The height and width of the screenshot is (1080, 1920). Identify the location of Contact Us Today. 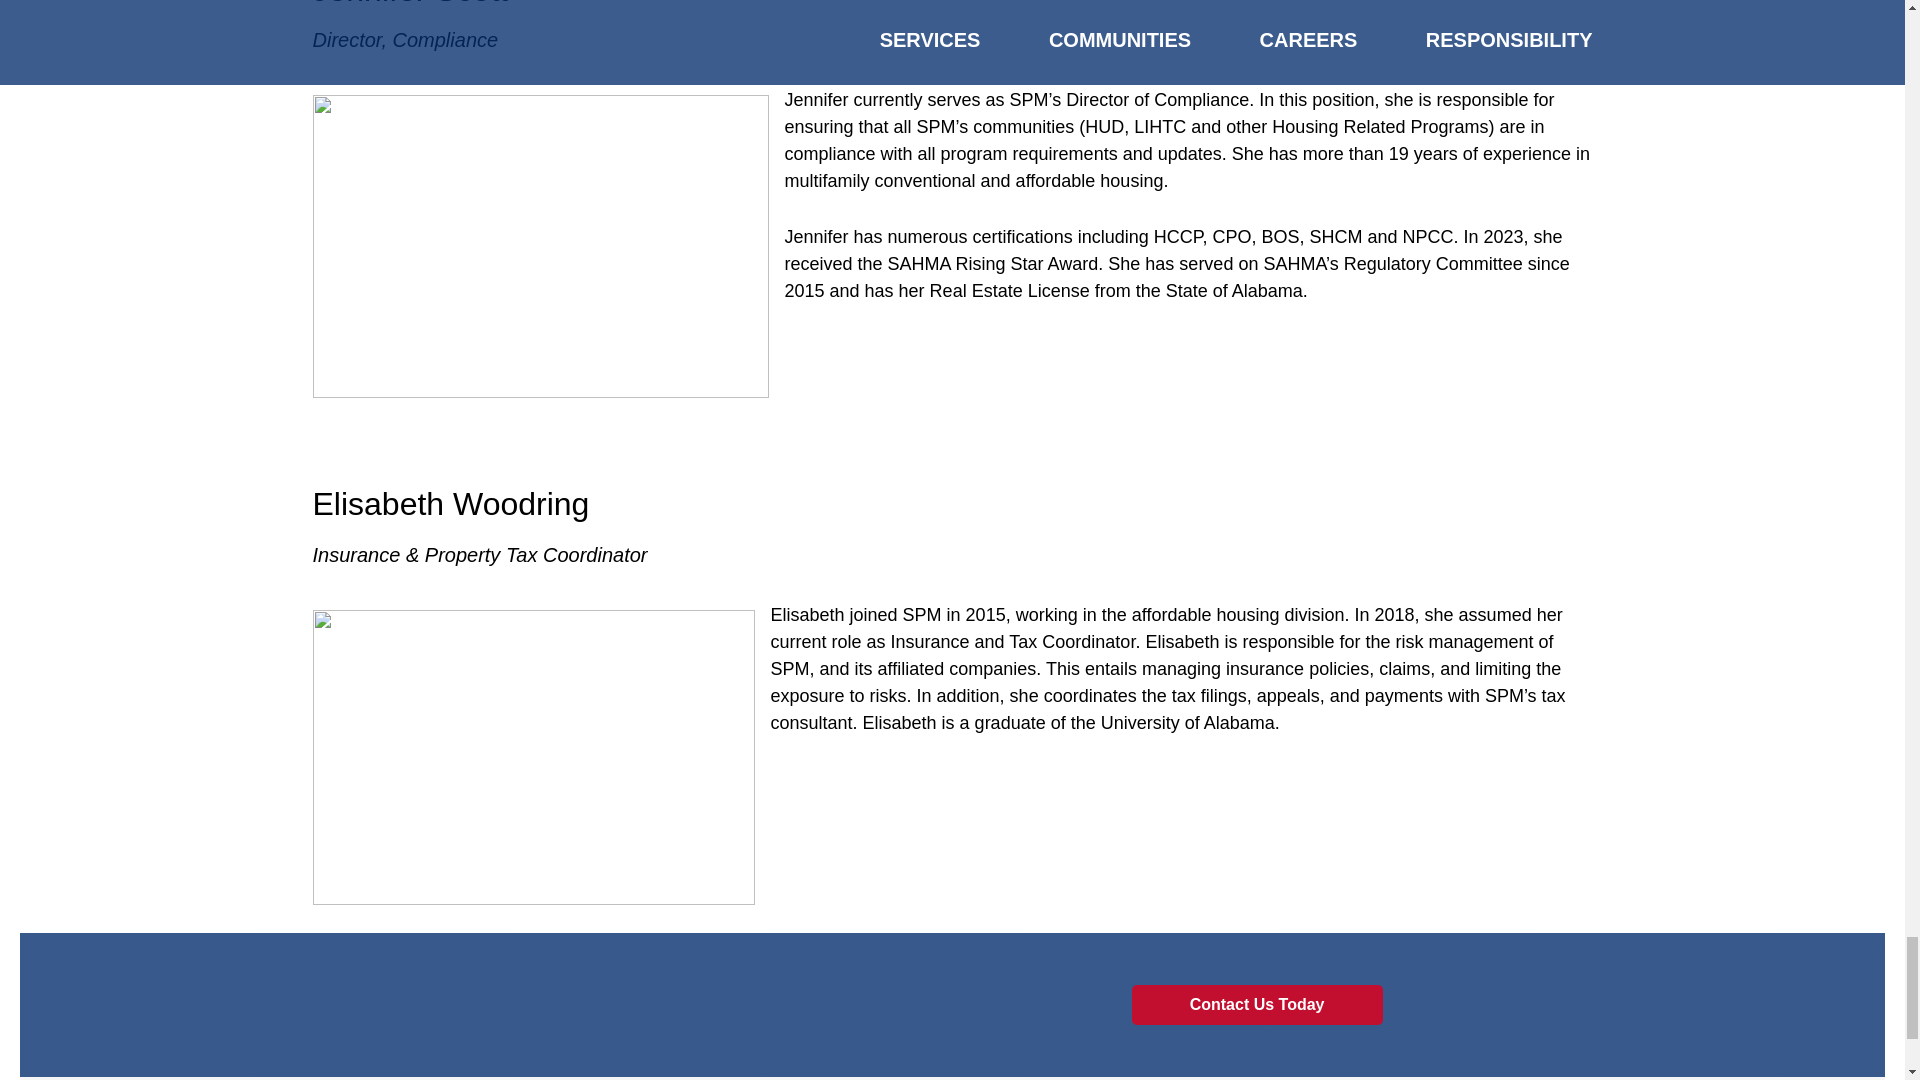
(1257, 1004).